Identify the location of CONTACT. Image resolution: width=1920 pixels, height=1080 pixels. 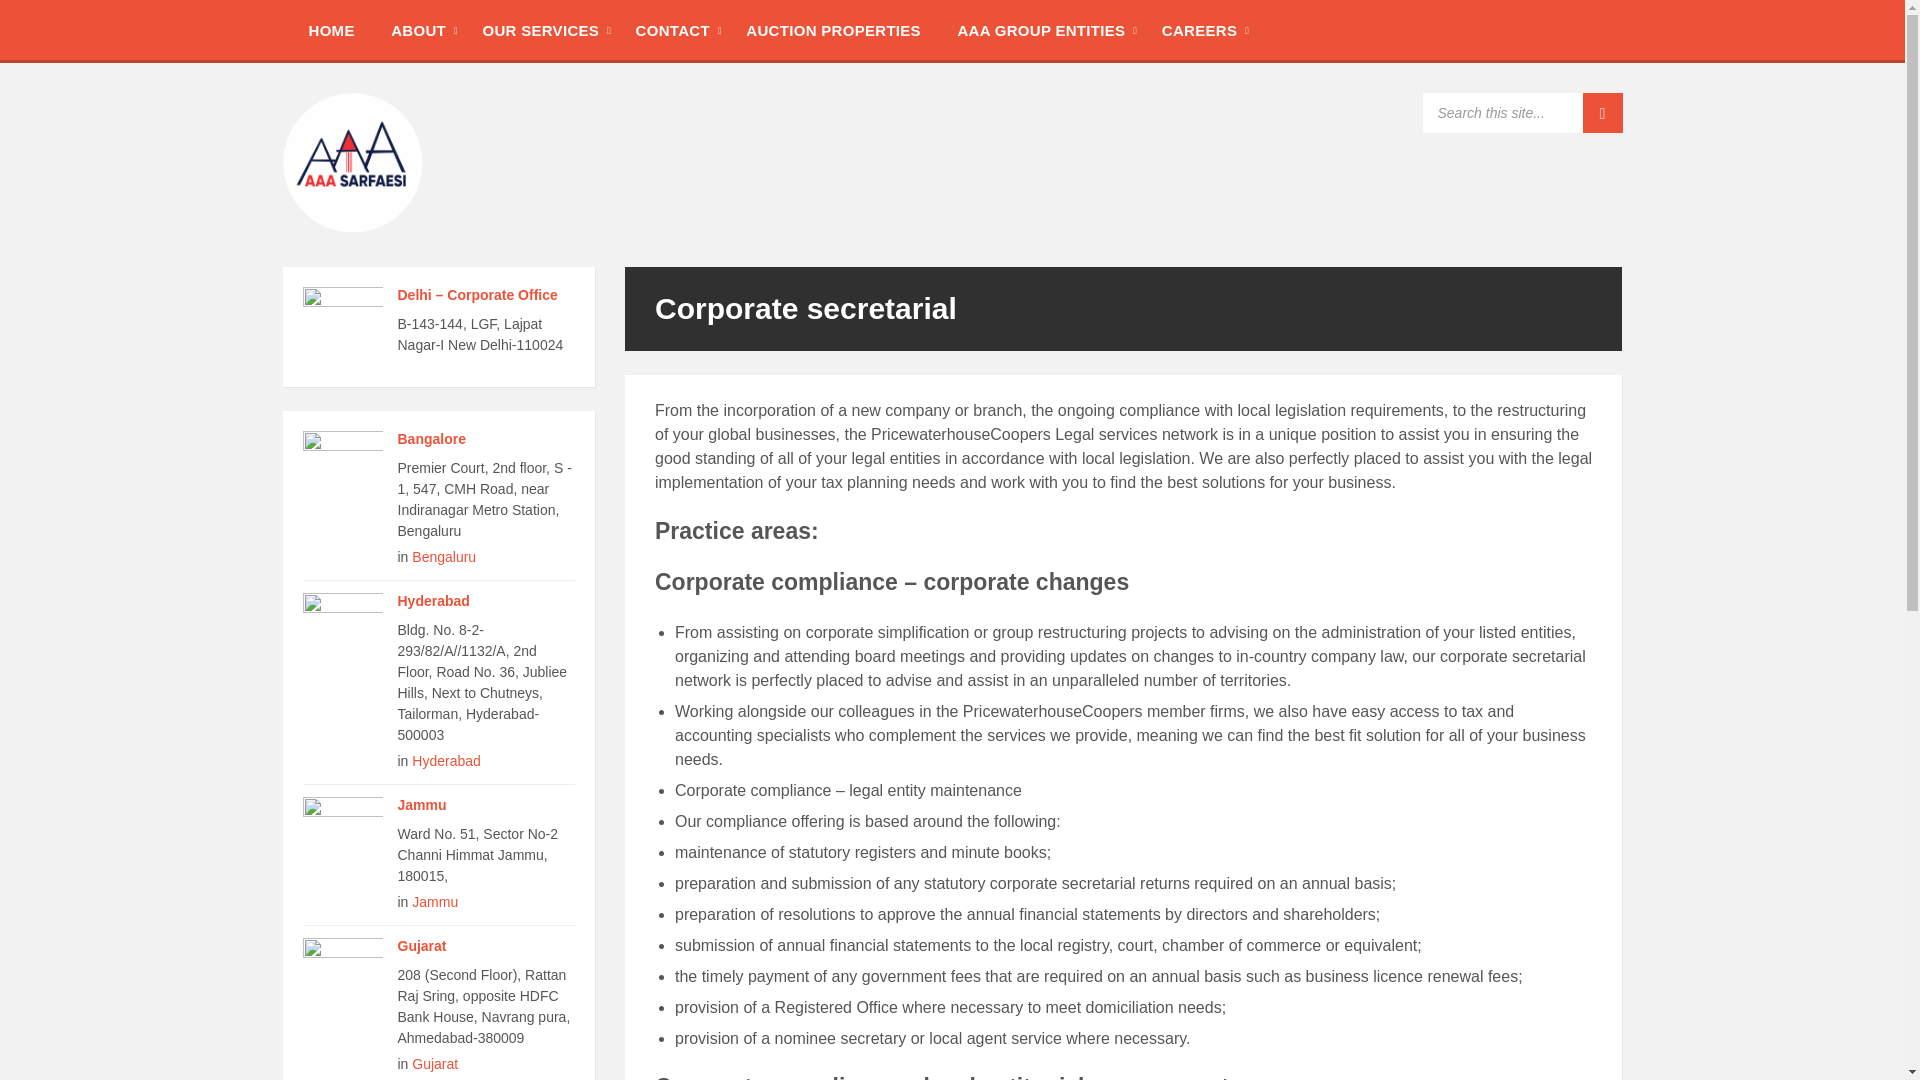
(672, 29).